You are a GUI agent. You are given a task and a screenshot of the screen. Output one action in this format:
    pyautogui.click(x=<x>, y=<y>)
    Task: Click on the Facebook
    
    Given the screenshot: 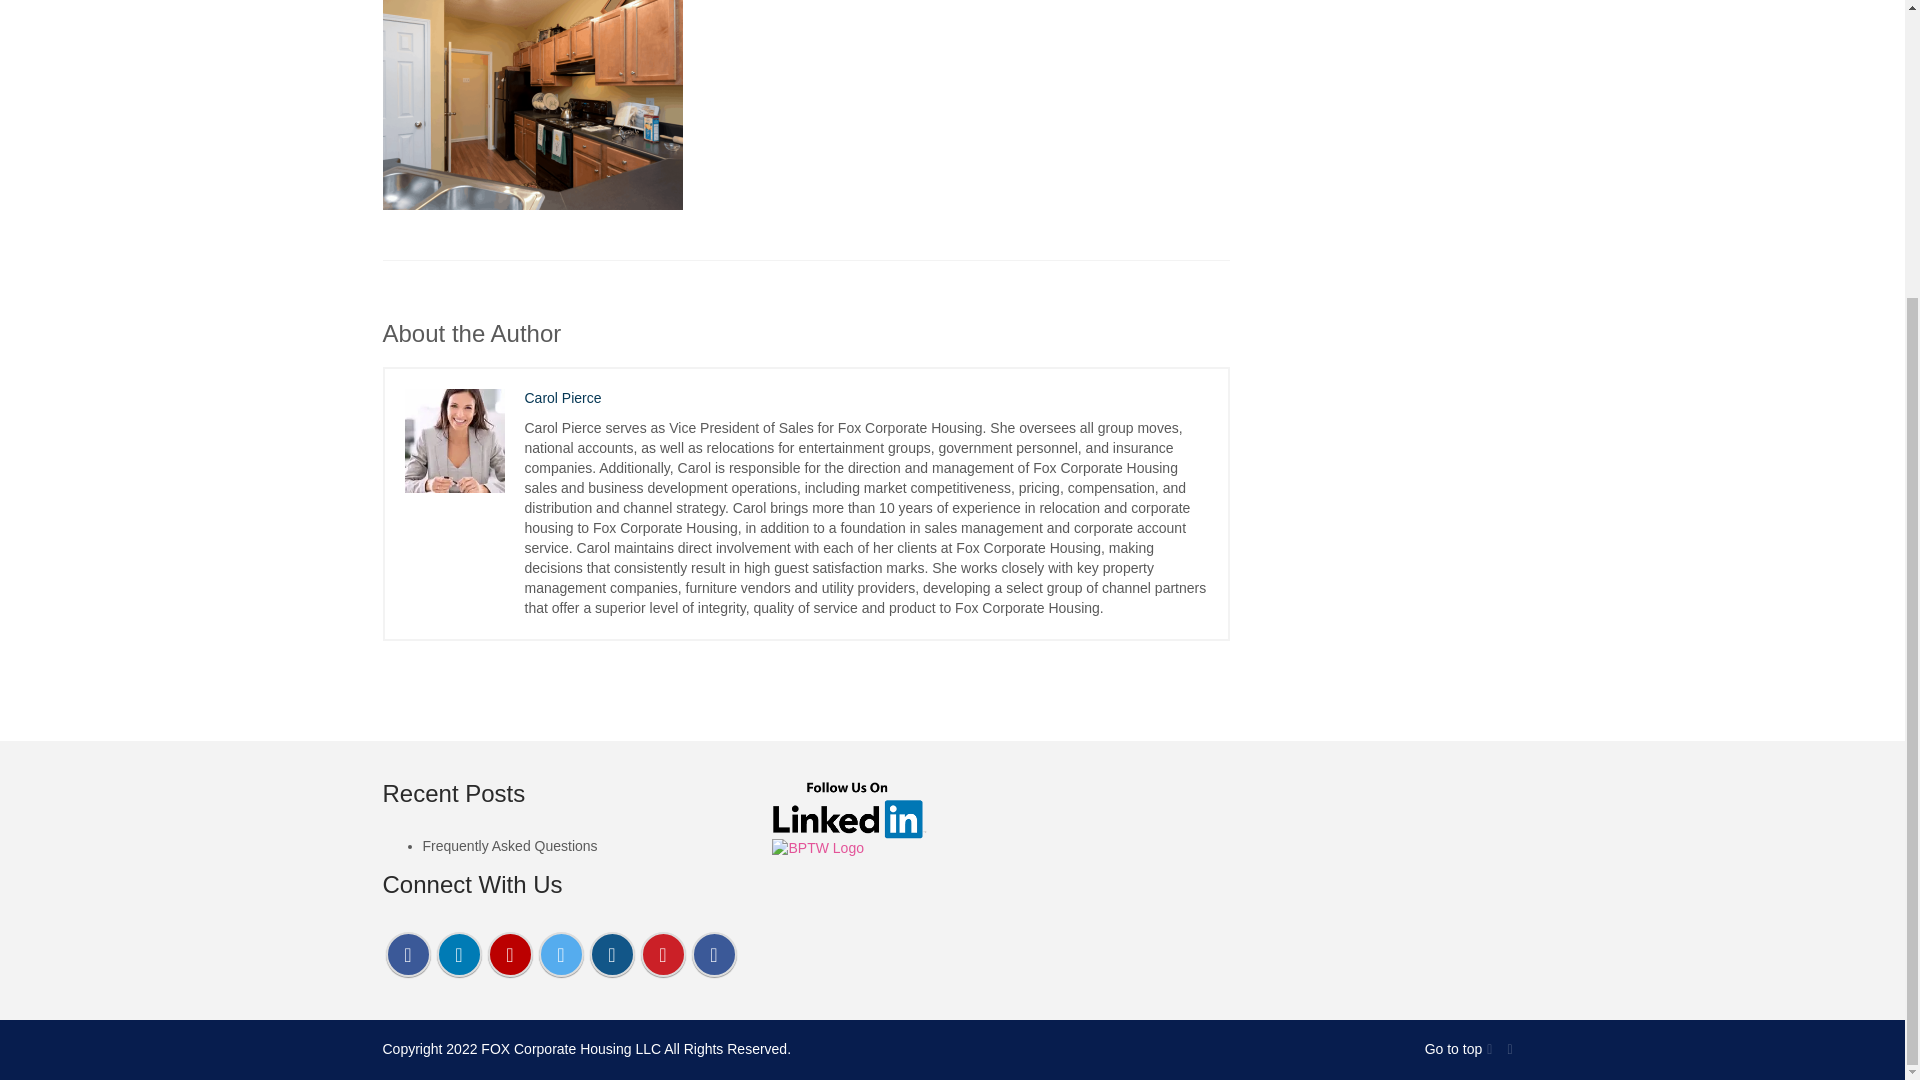 What is the action you would take?
    pyautogui.click(x=1492, y=1049)
    